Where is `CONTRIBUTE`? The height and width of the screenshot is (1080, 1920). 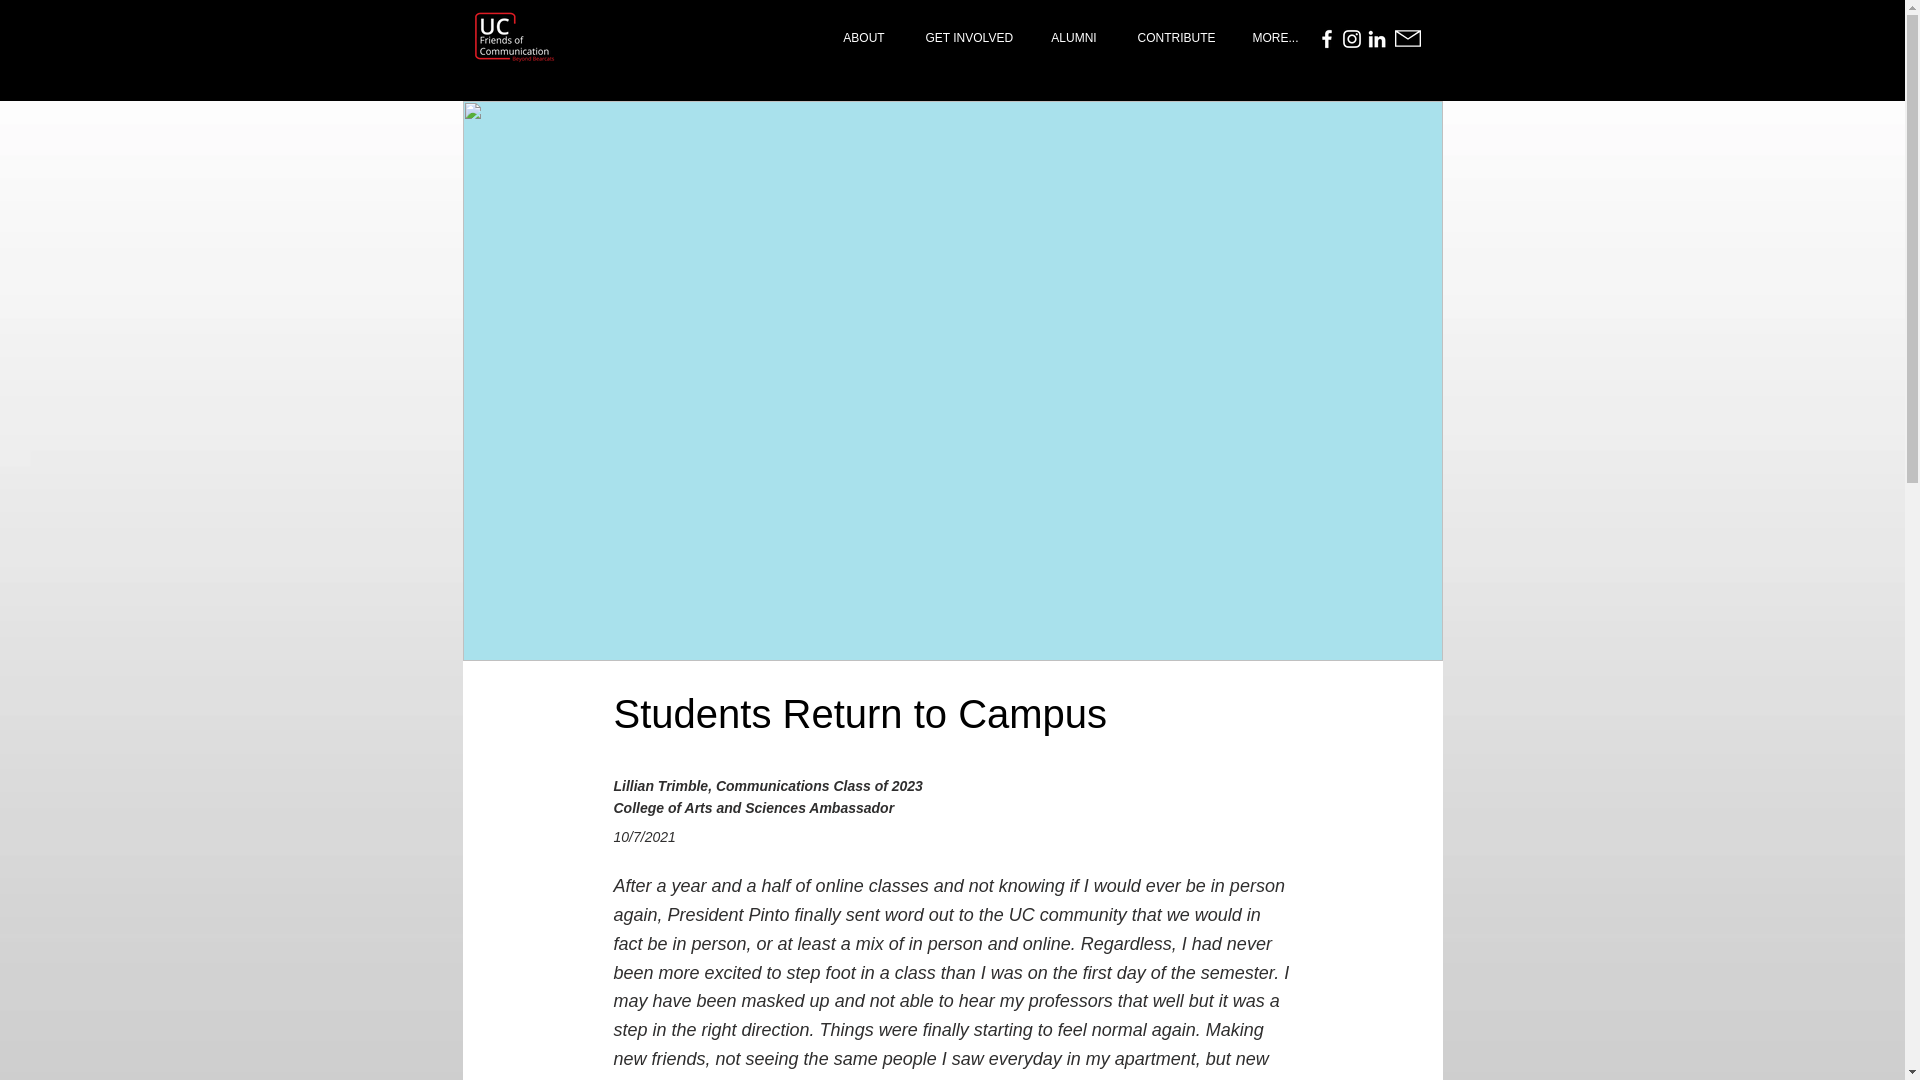
CONTRIBUTE is located at coordinates (1174, 38).